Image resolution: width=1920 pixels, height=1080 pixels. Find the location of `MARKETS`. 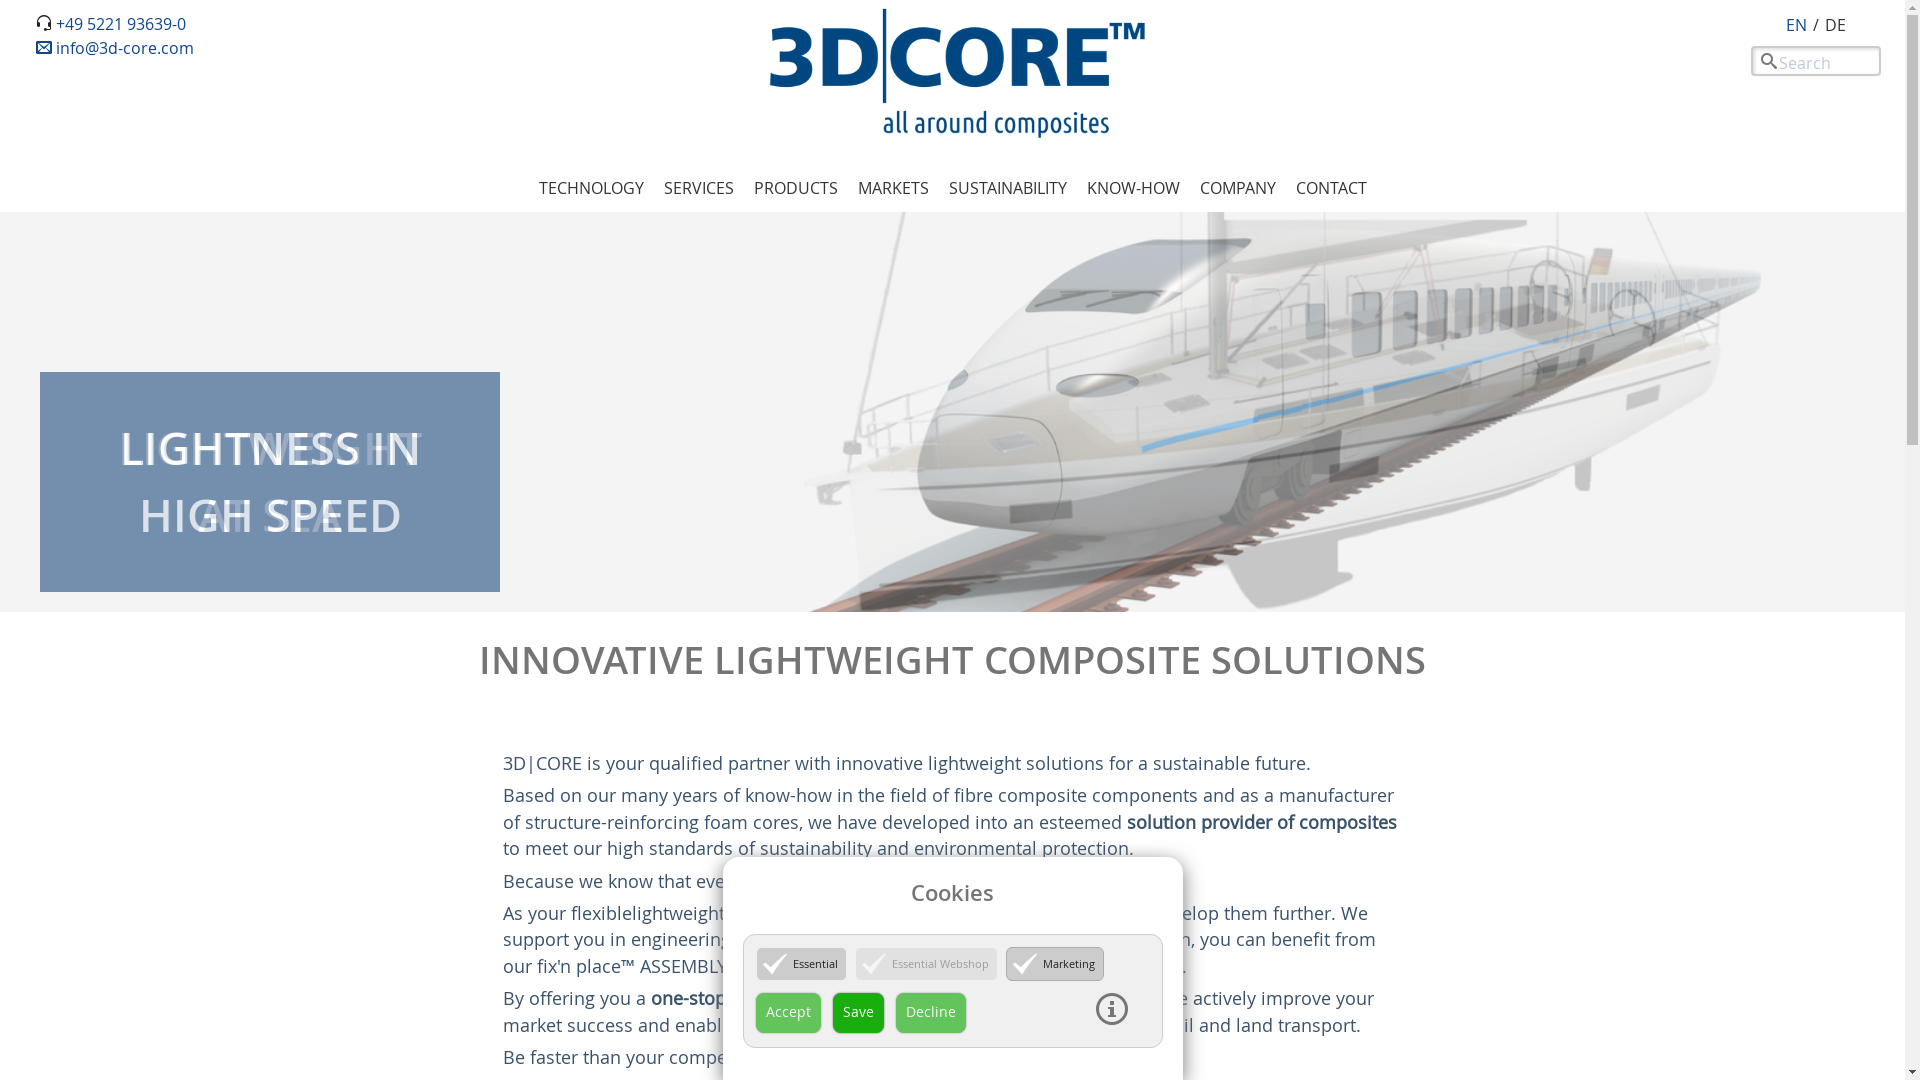

MARKETS is located at coordinates (894, 188).